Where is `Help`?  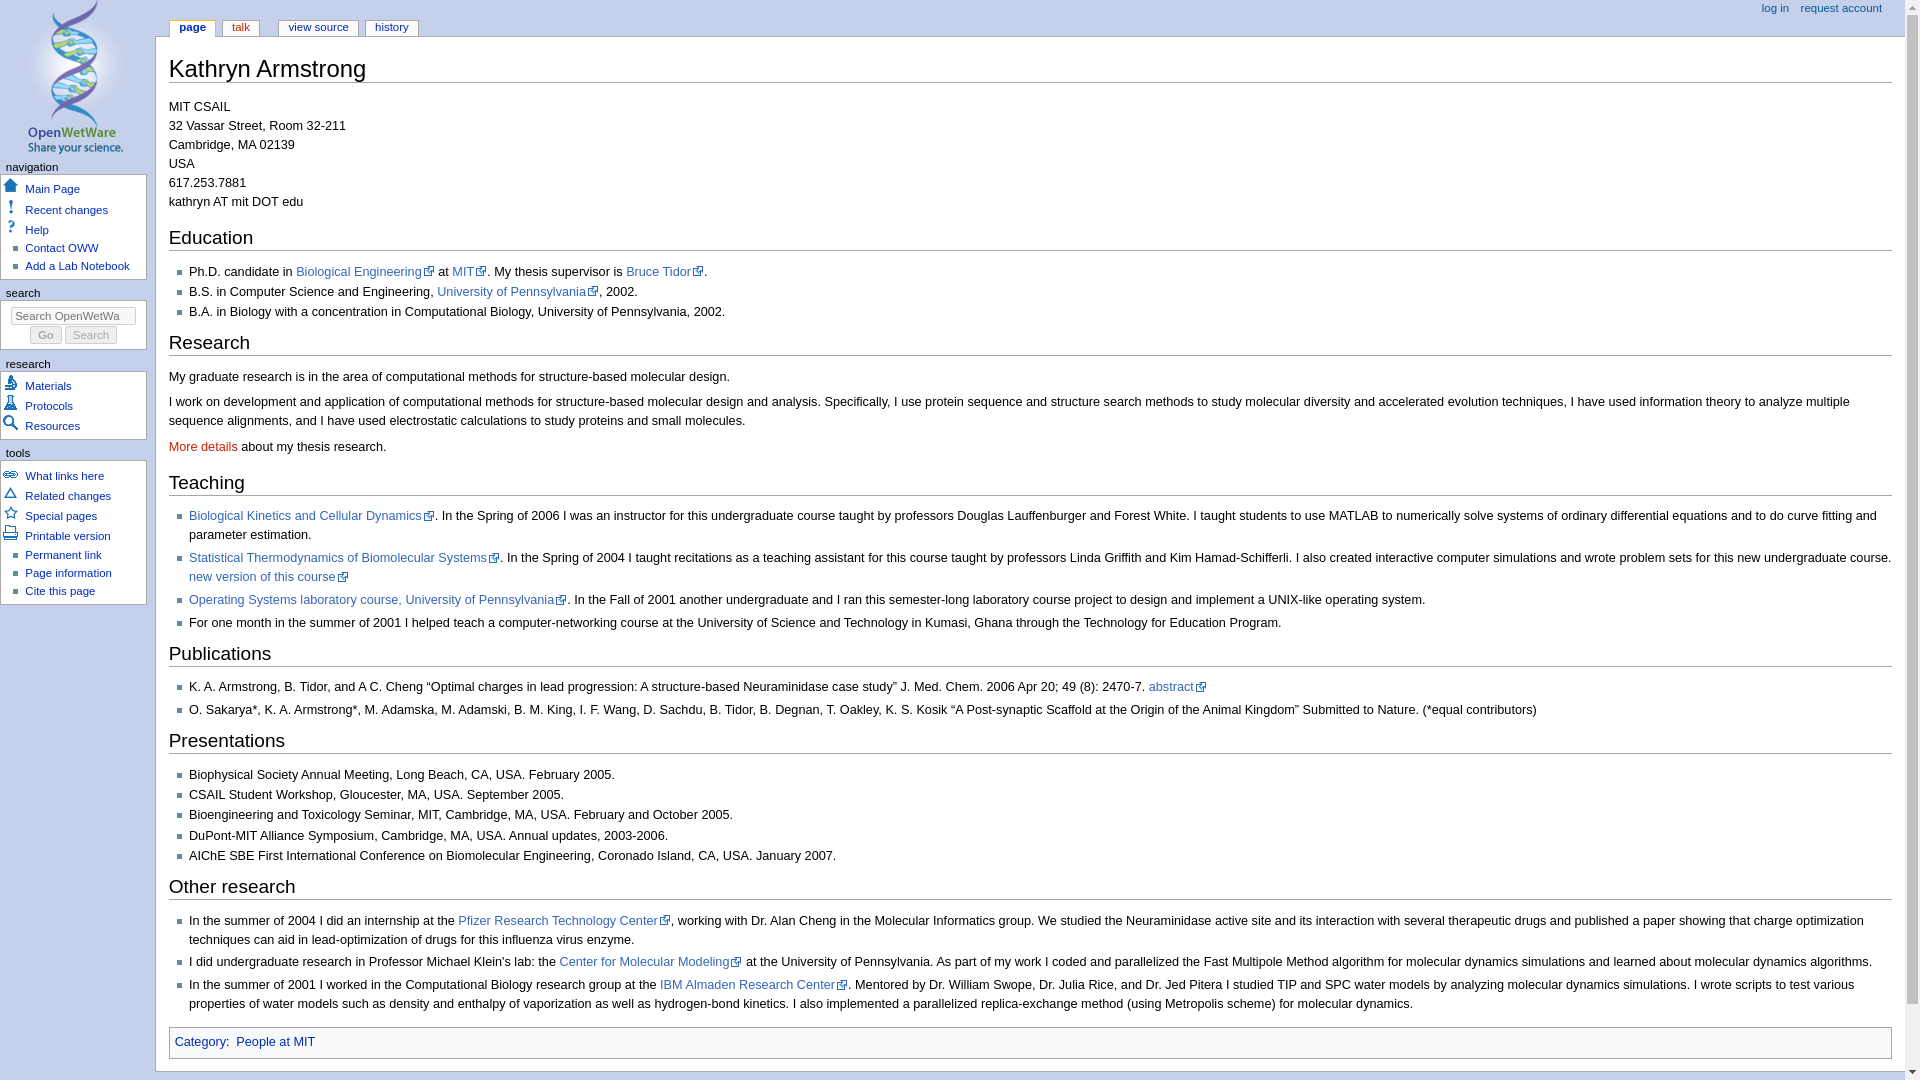
Help is located at coordinates (36, 230).